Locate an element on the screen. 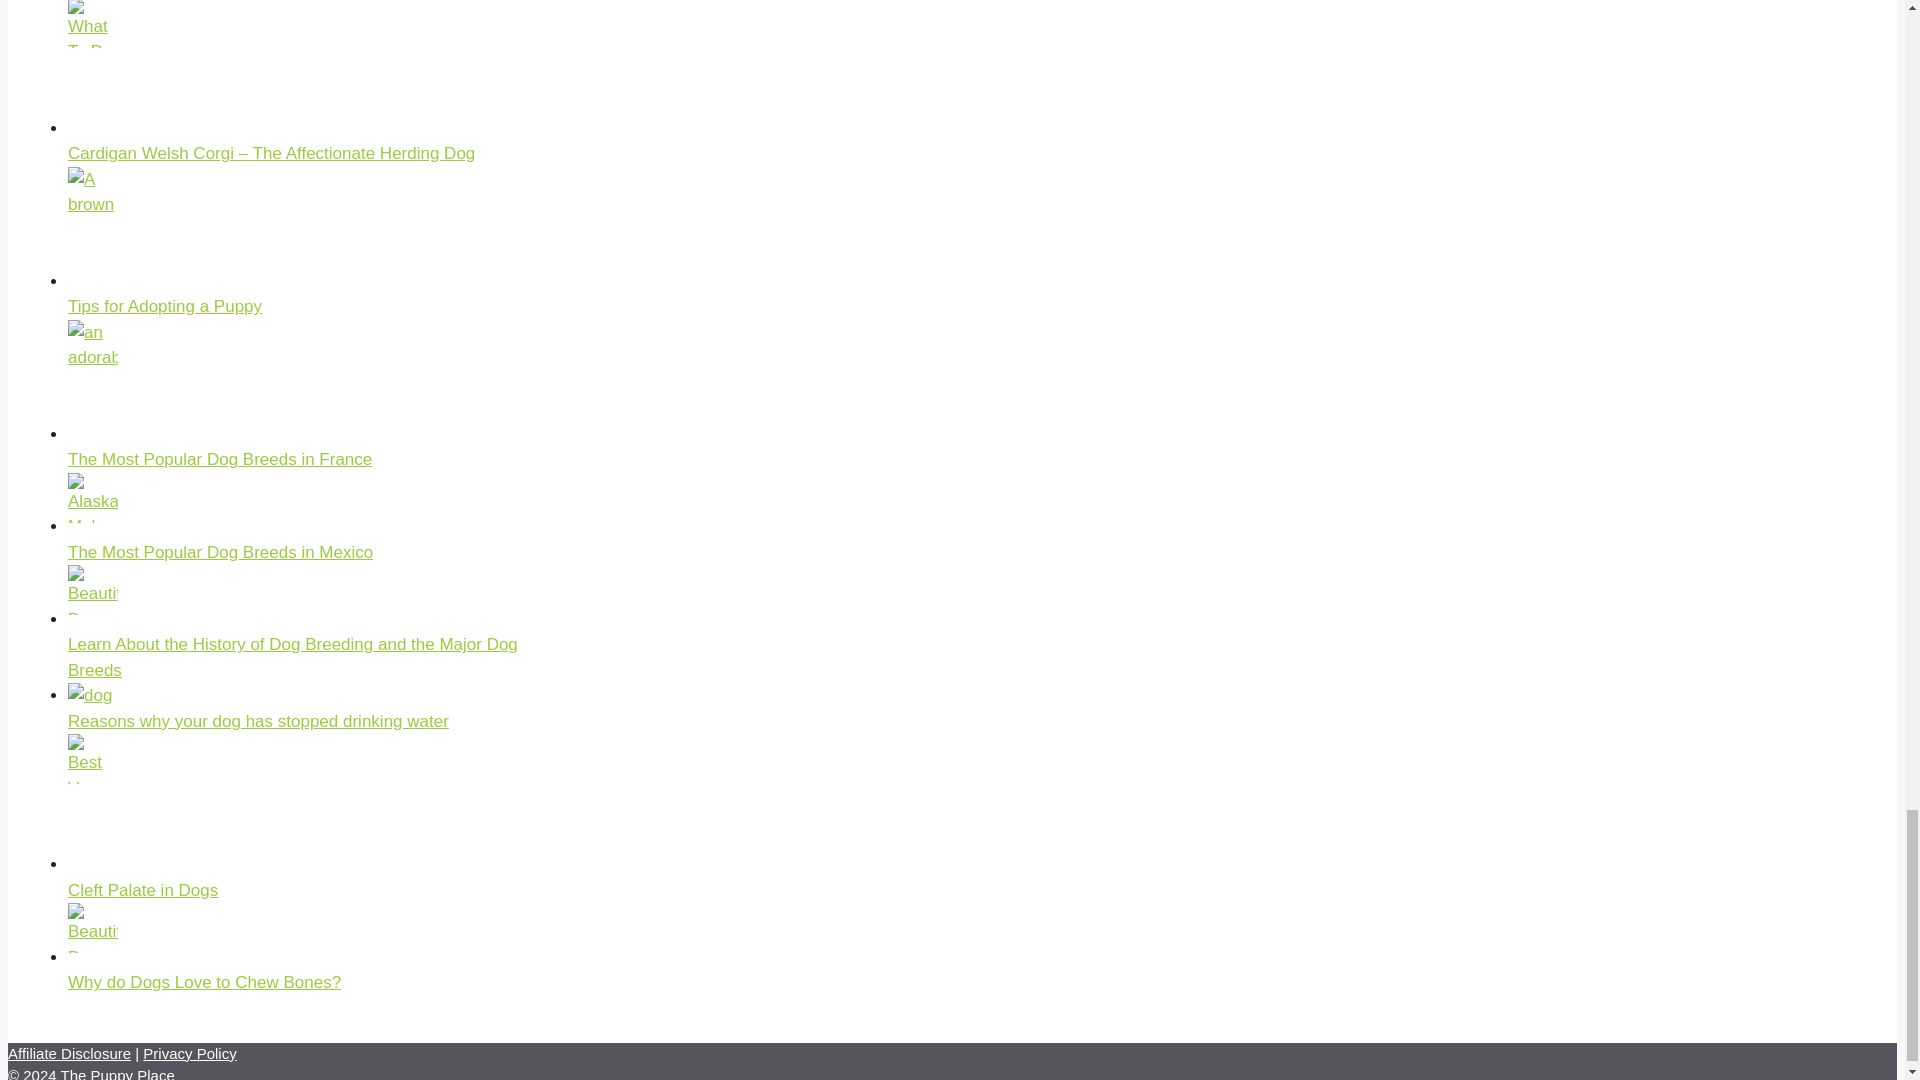  Why do Dogs Love to Chew Bones? is located at coordinates (204, 982).